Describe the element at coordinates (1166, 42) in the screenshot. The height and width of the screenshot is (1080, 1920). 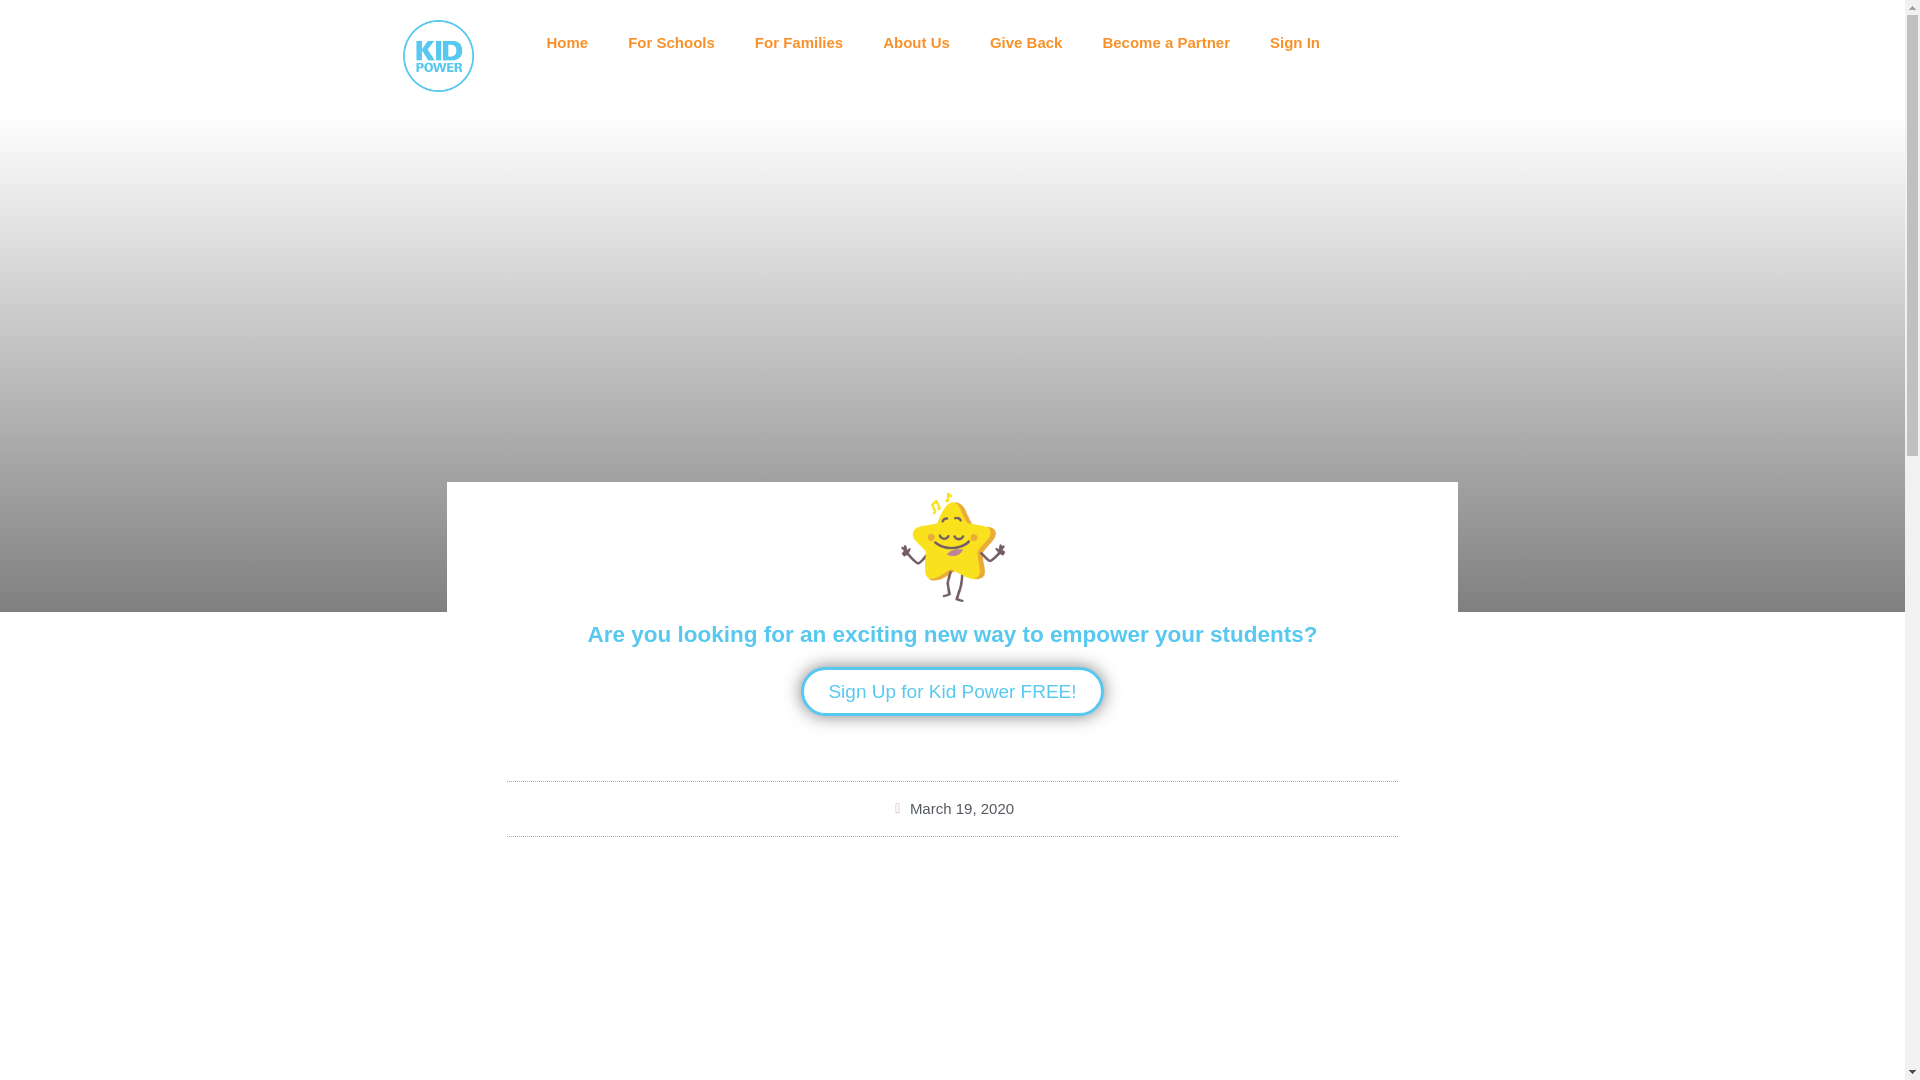
I see `Become a Partner` at that location.